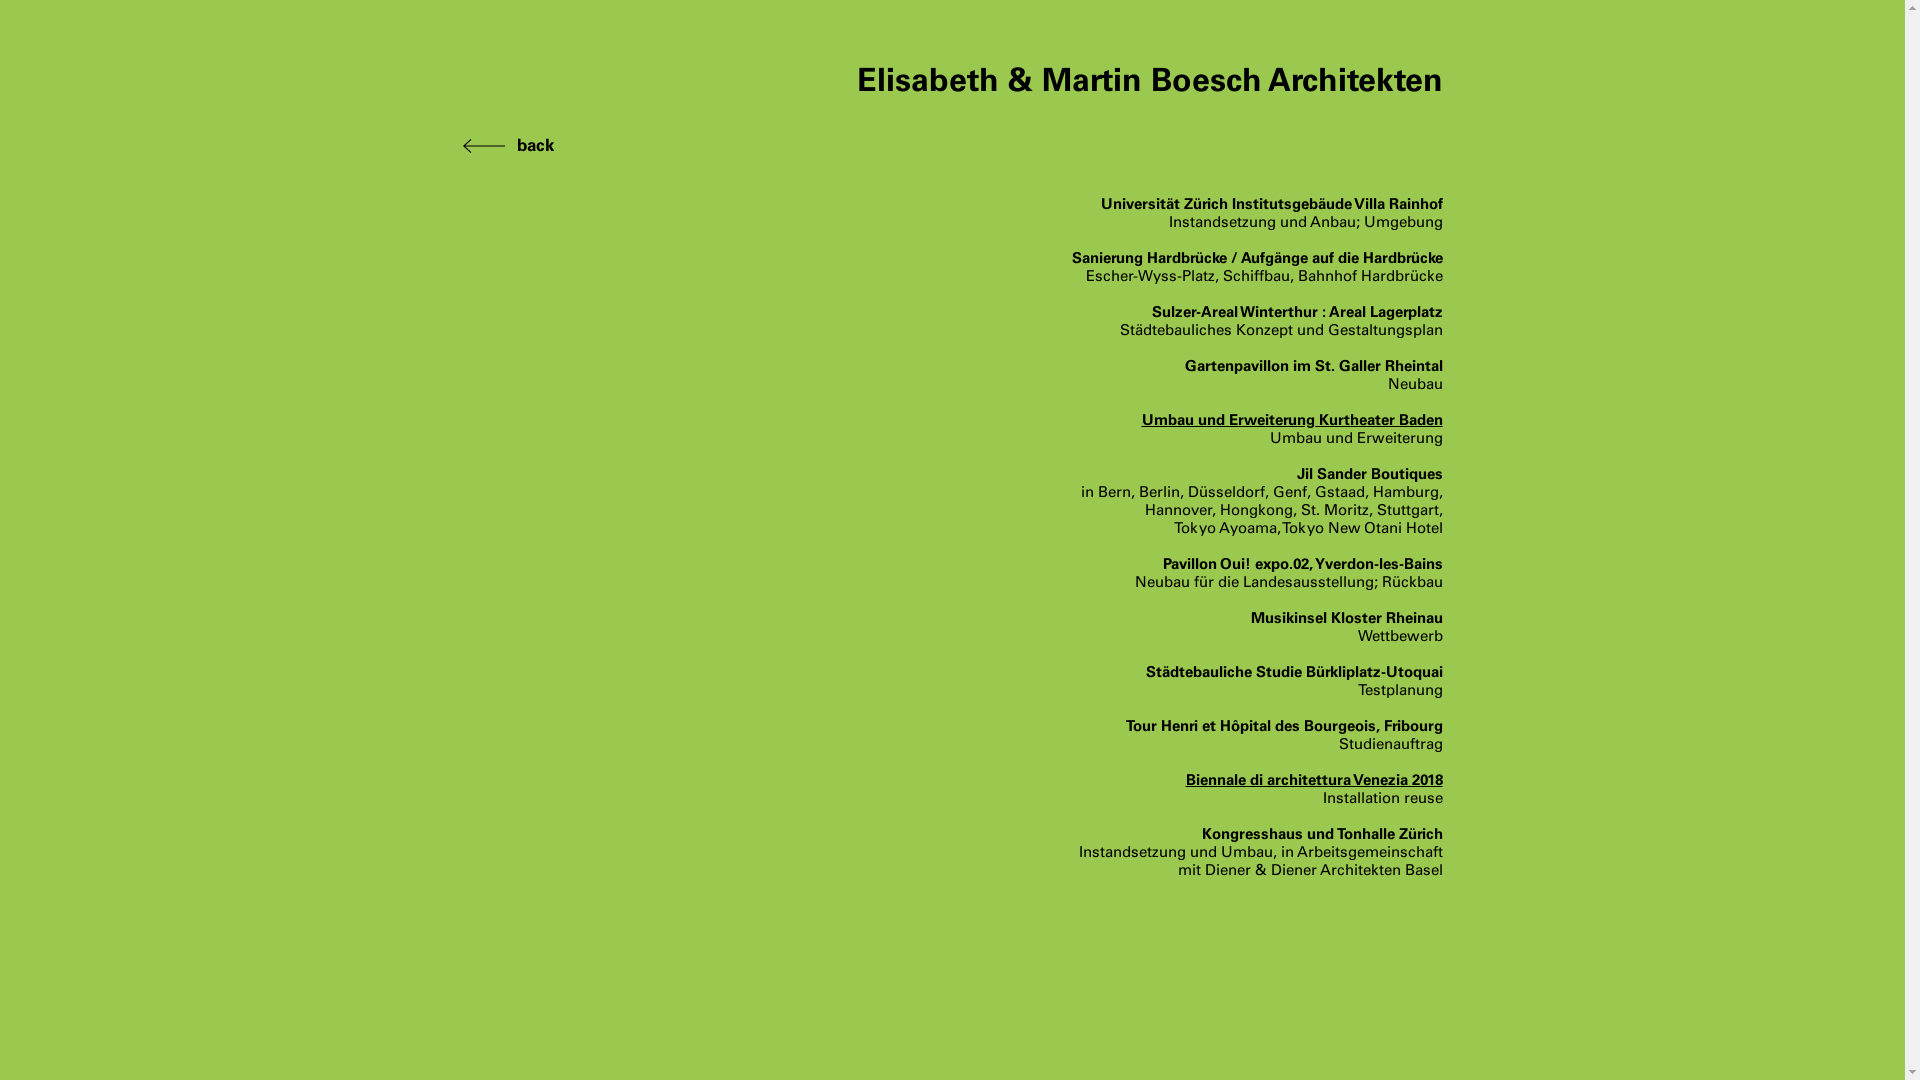 This screenshot has height=1080, width=1920. I want to click on Elisabeth & Martin Boesch Architekten, so click(1149, 82).